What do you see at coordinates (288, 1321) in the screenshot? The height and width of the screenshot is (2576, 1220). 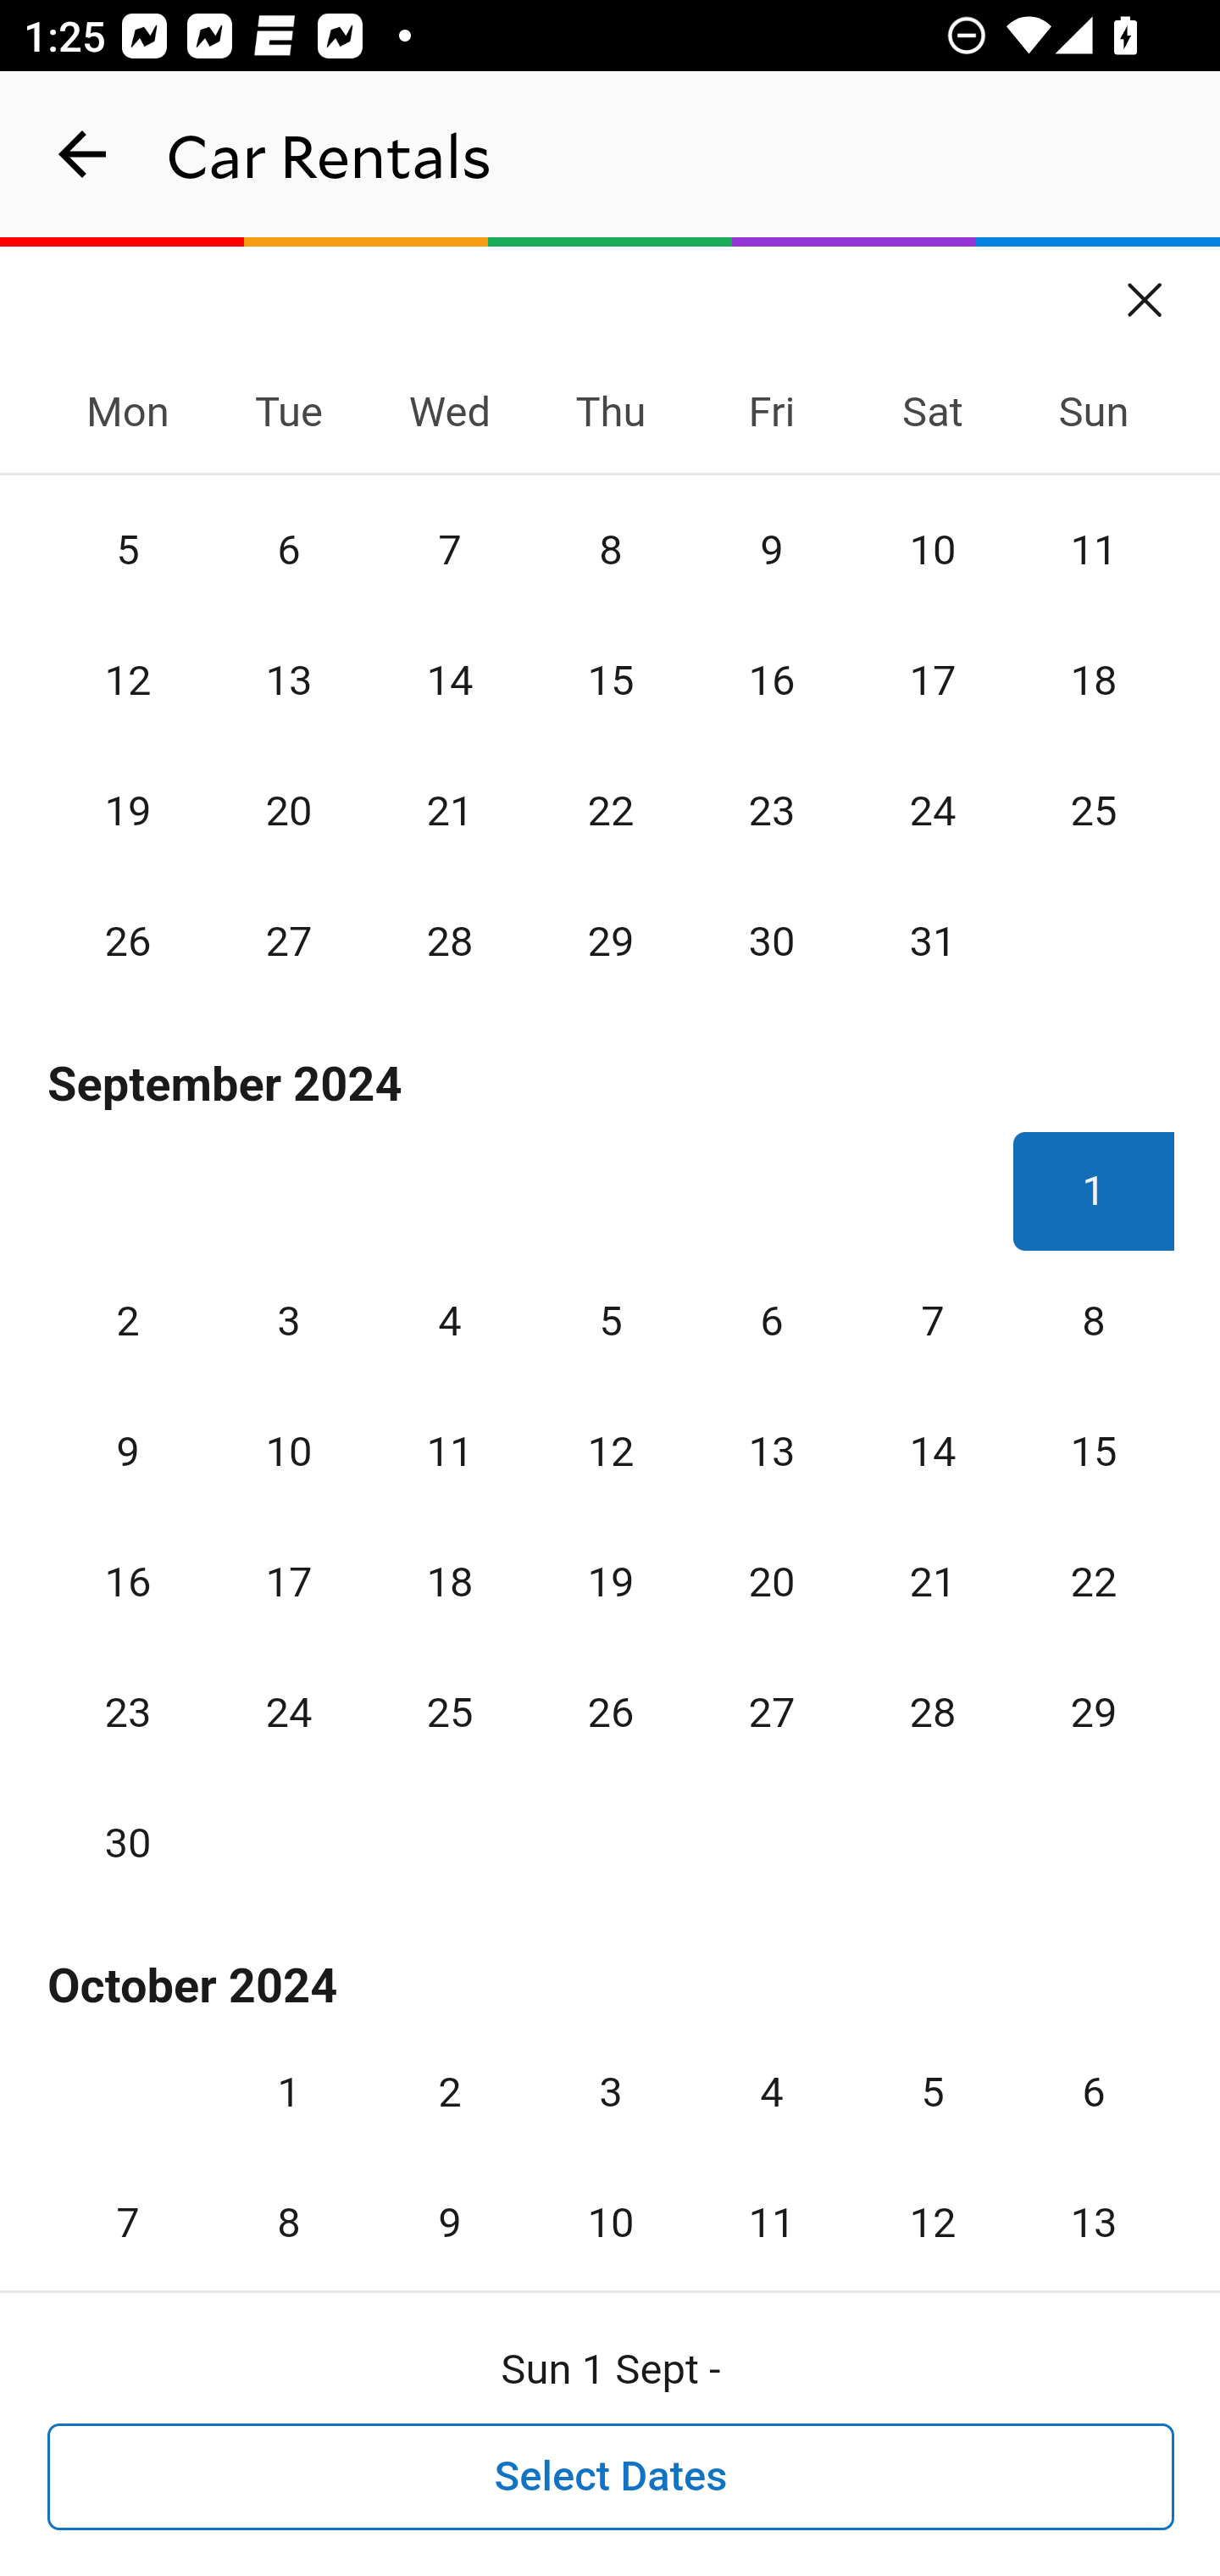 I see `3 September 2024` at bounding box center [288, 1321].